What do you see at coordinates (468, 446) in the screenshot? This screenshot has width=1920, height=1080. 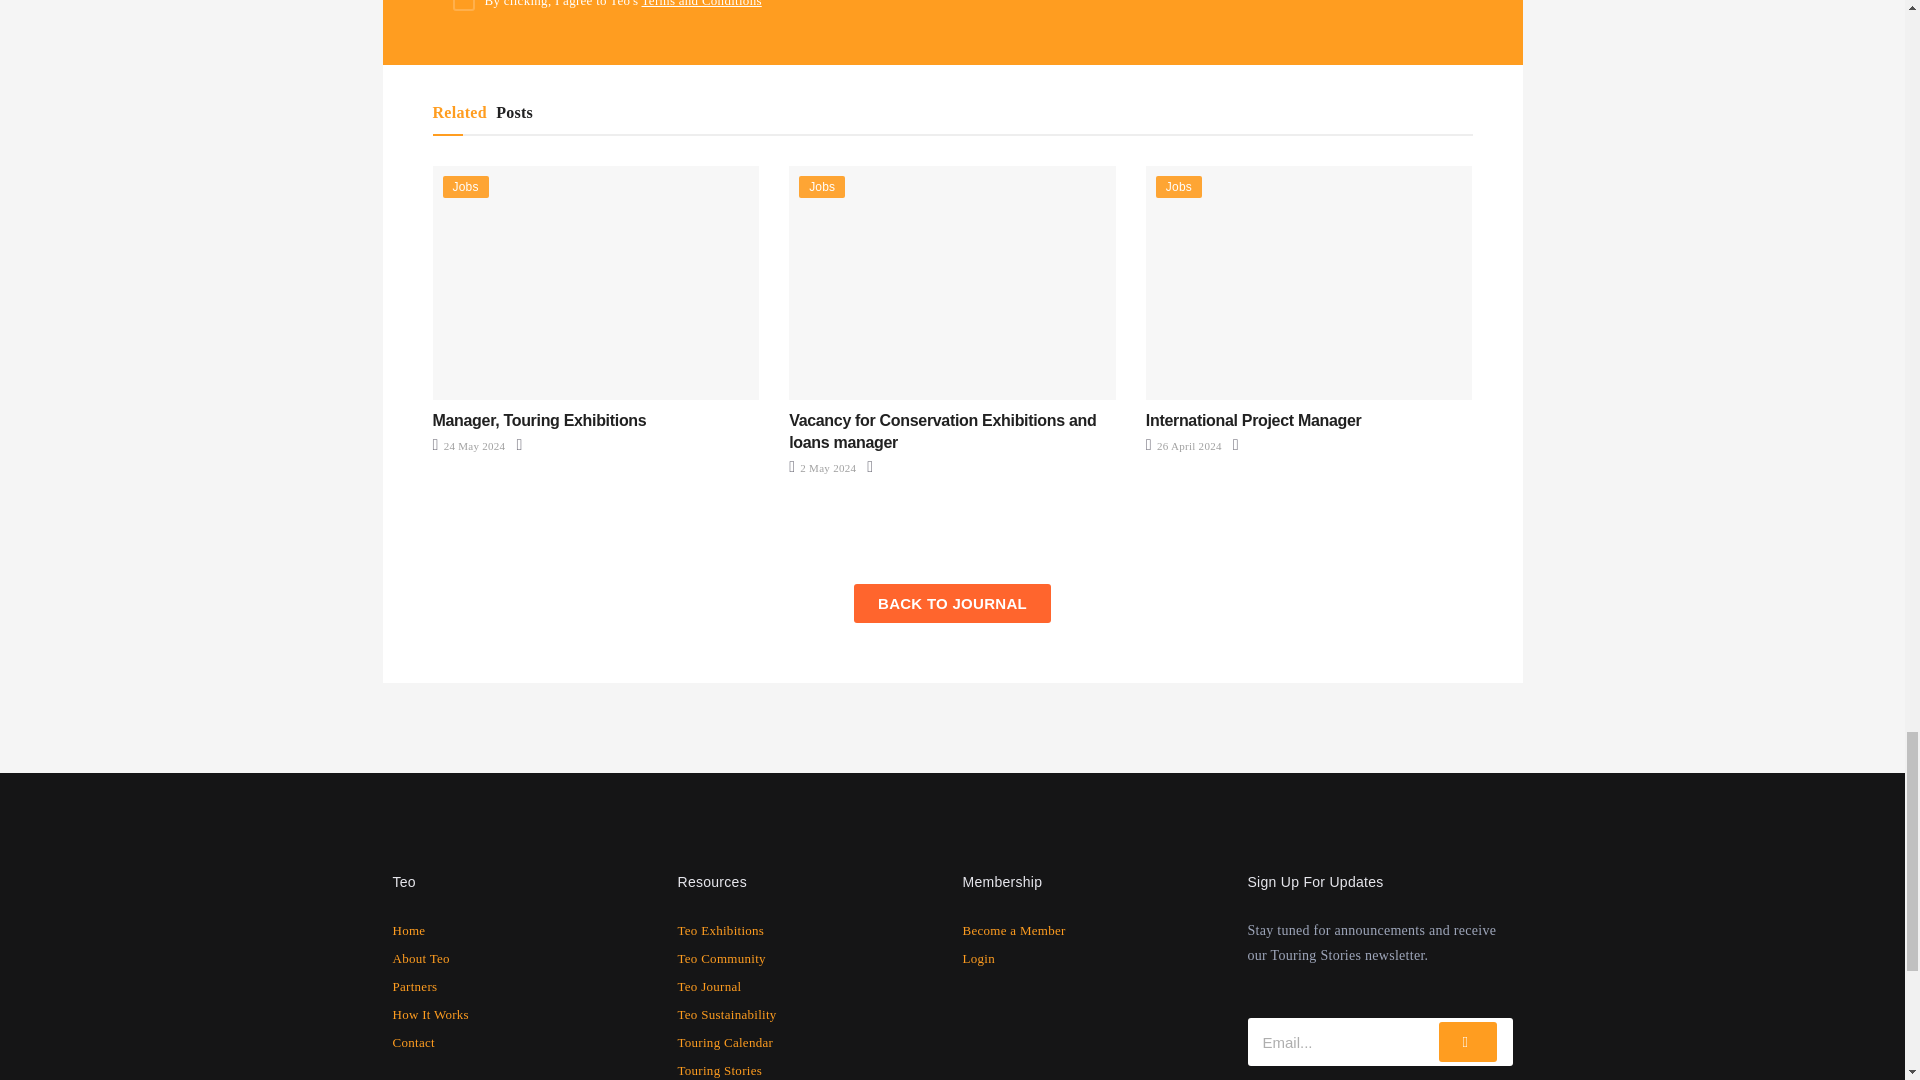 I see `24 May 2024` at bounding box center [468, 446].